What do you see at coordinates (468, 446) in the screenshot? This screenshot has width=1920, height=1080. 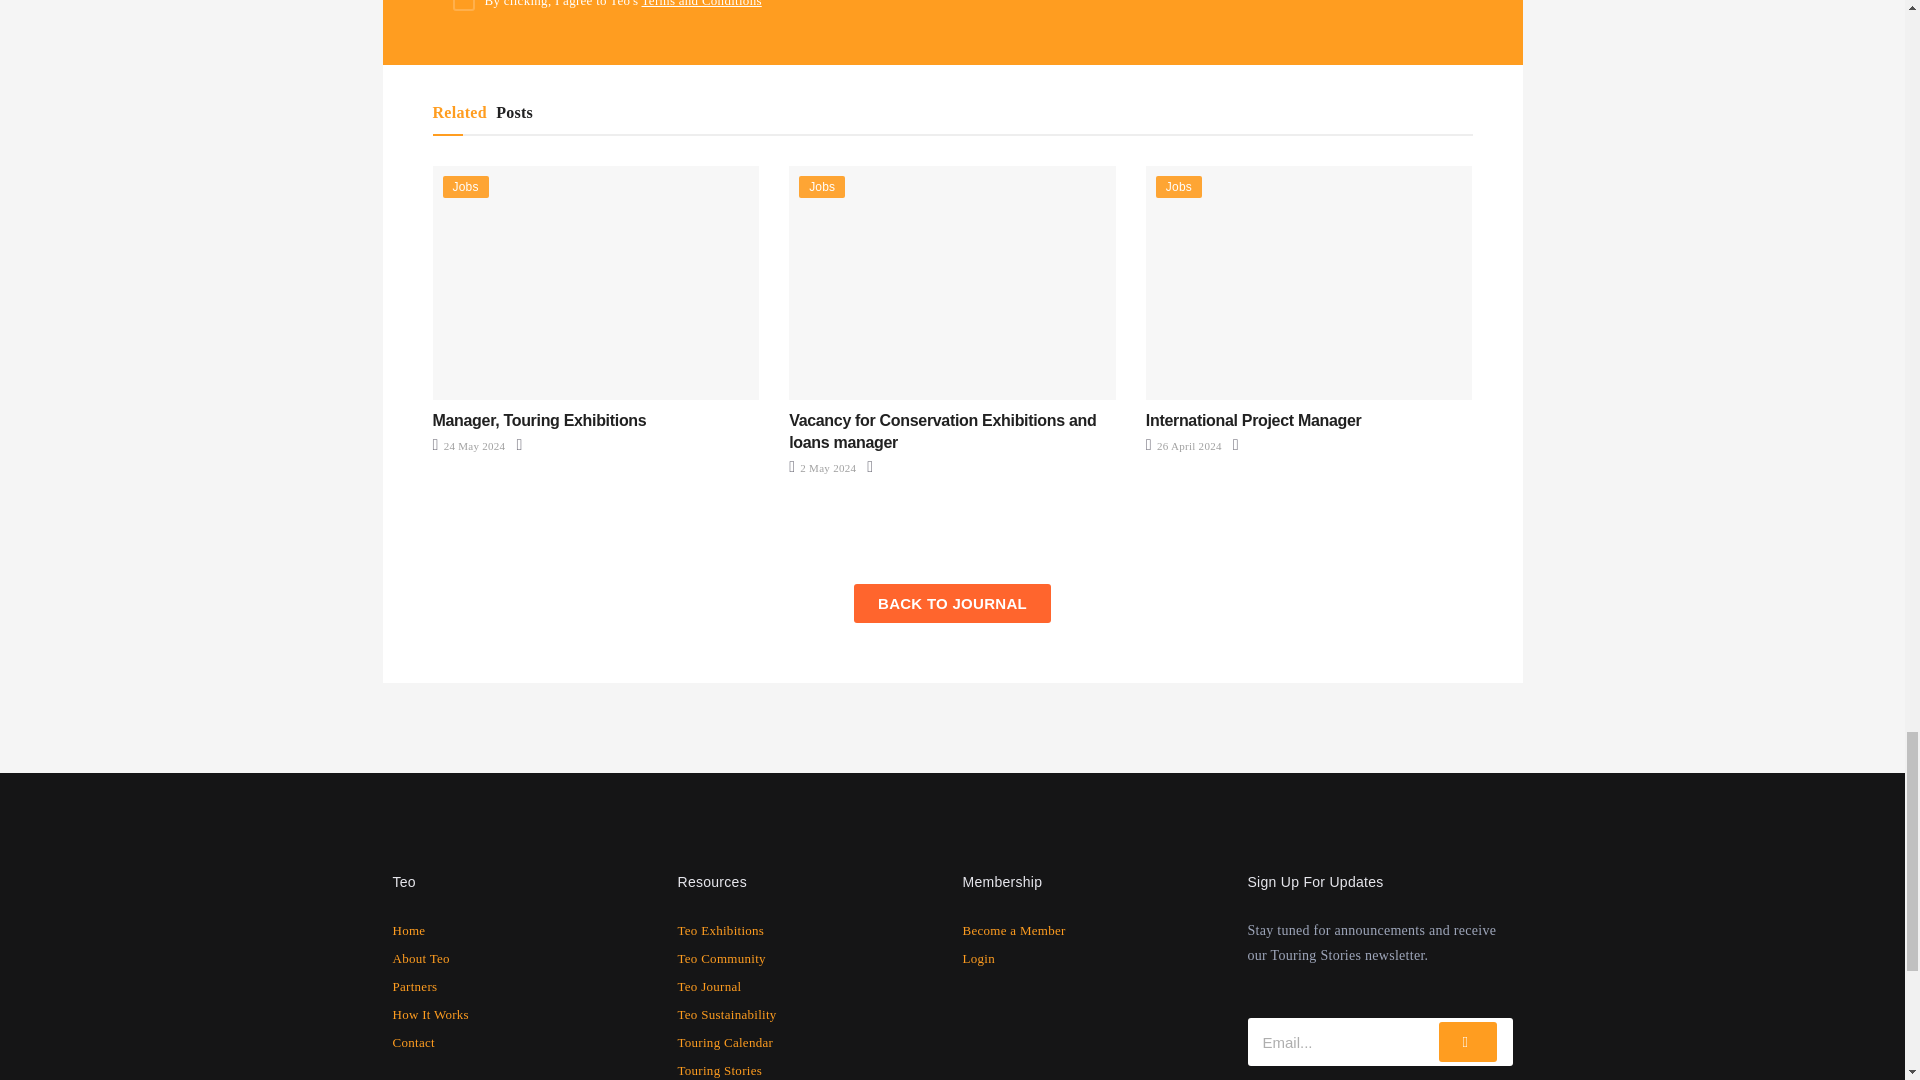 I see `24 May 2024` at bounding box center [468, 446].